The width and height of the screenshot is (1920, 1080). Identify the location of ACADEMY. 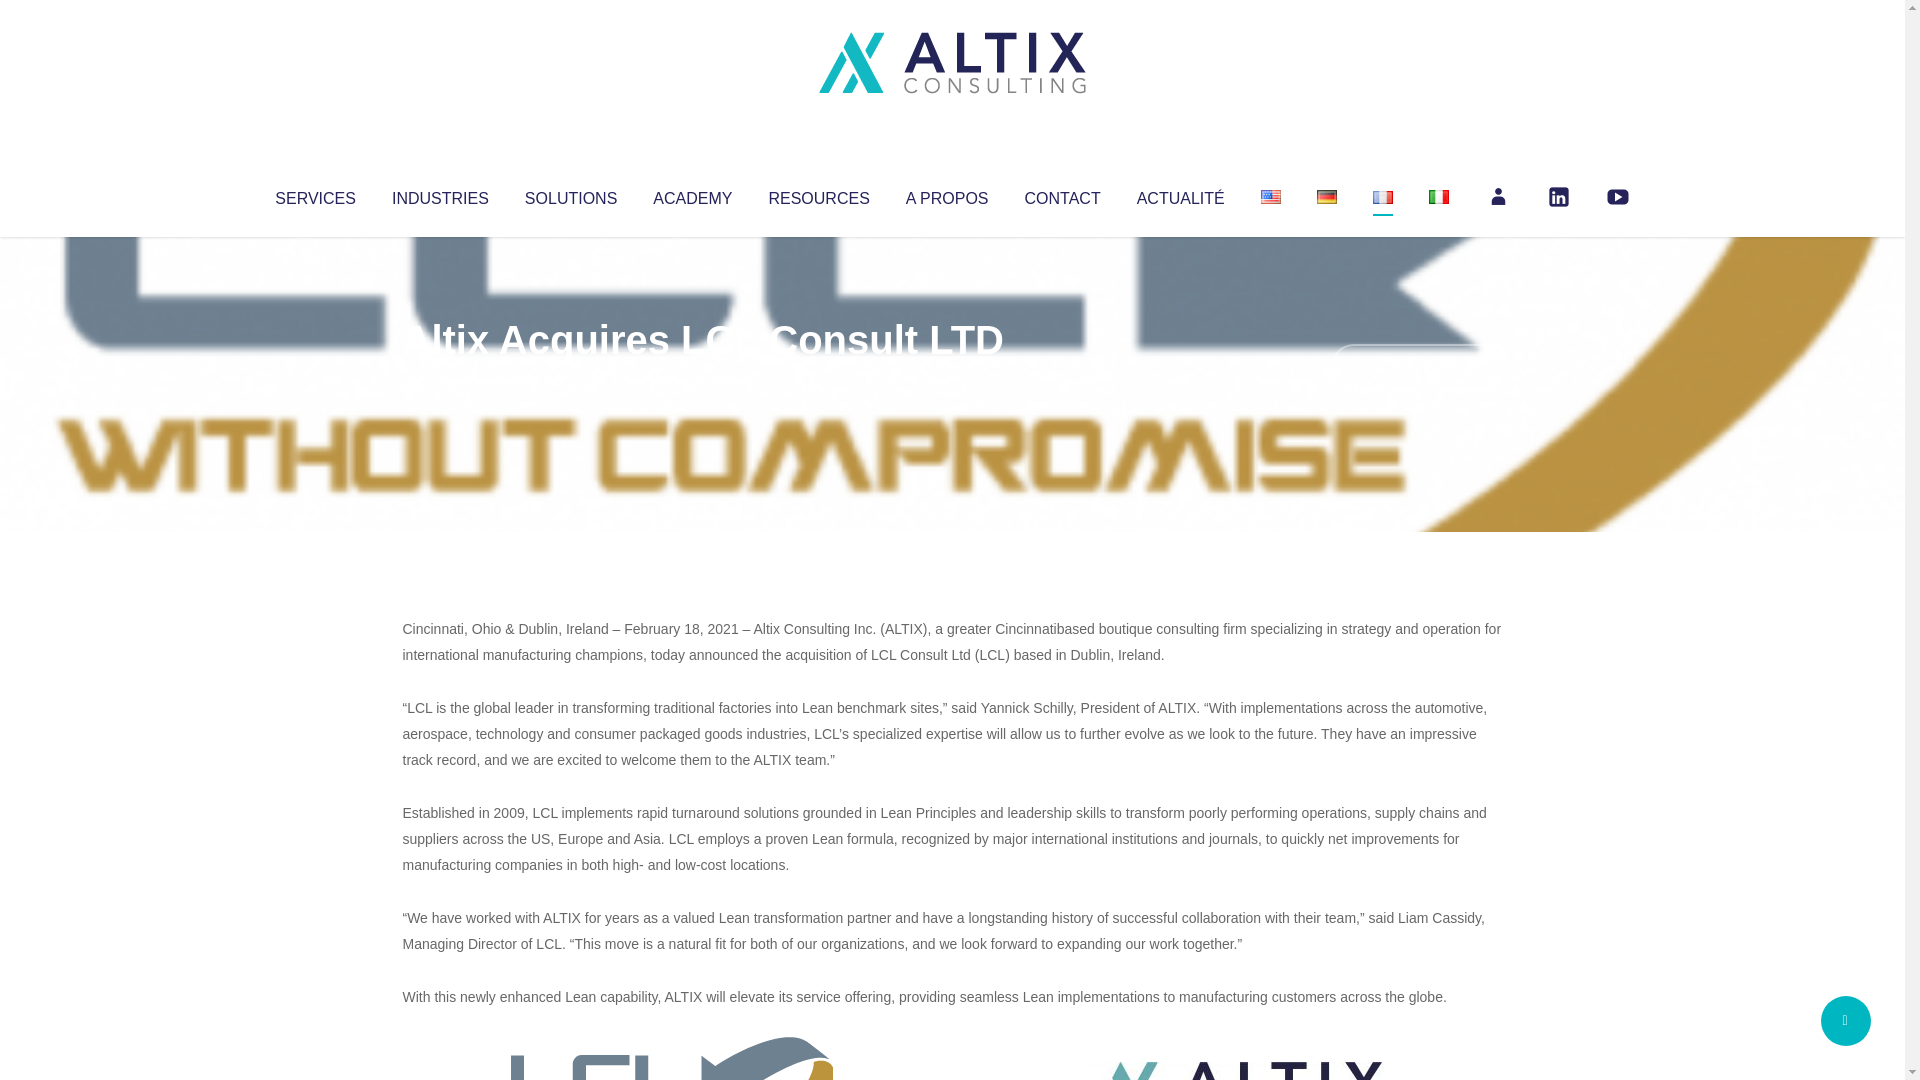
(692, 194).